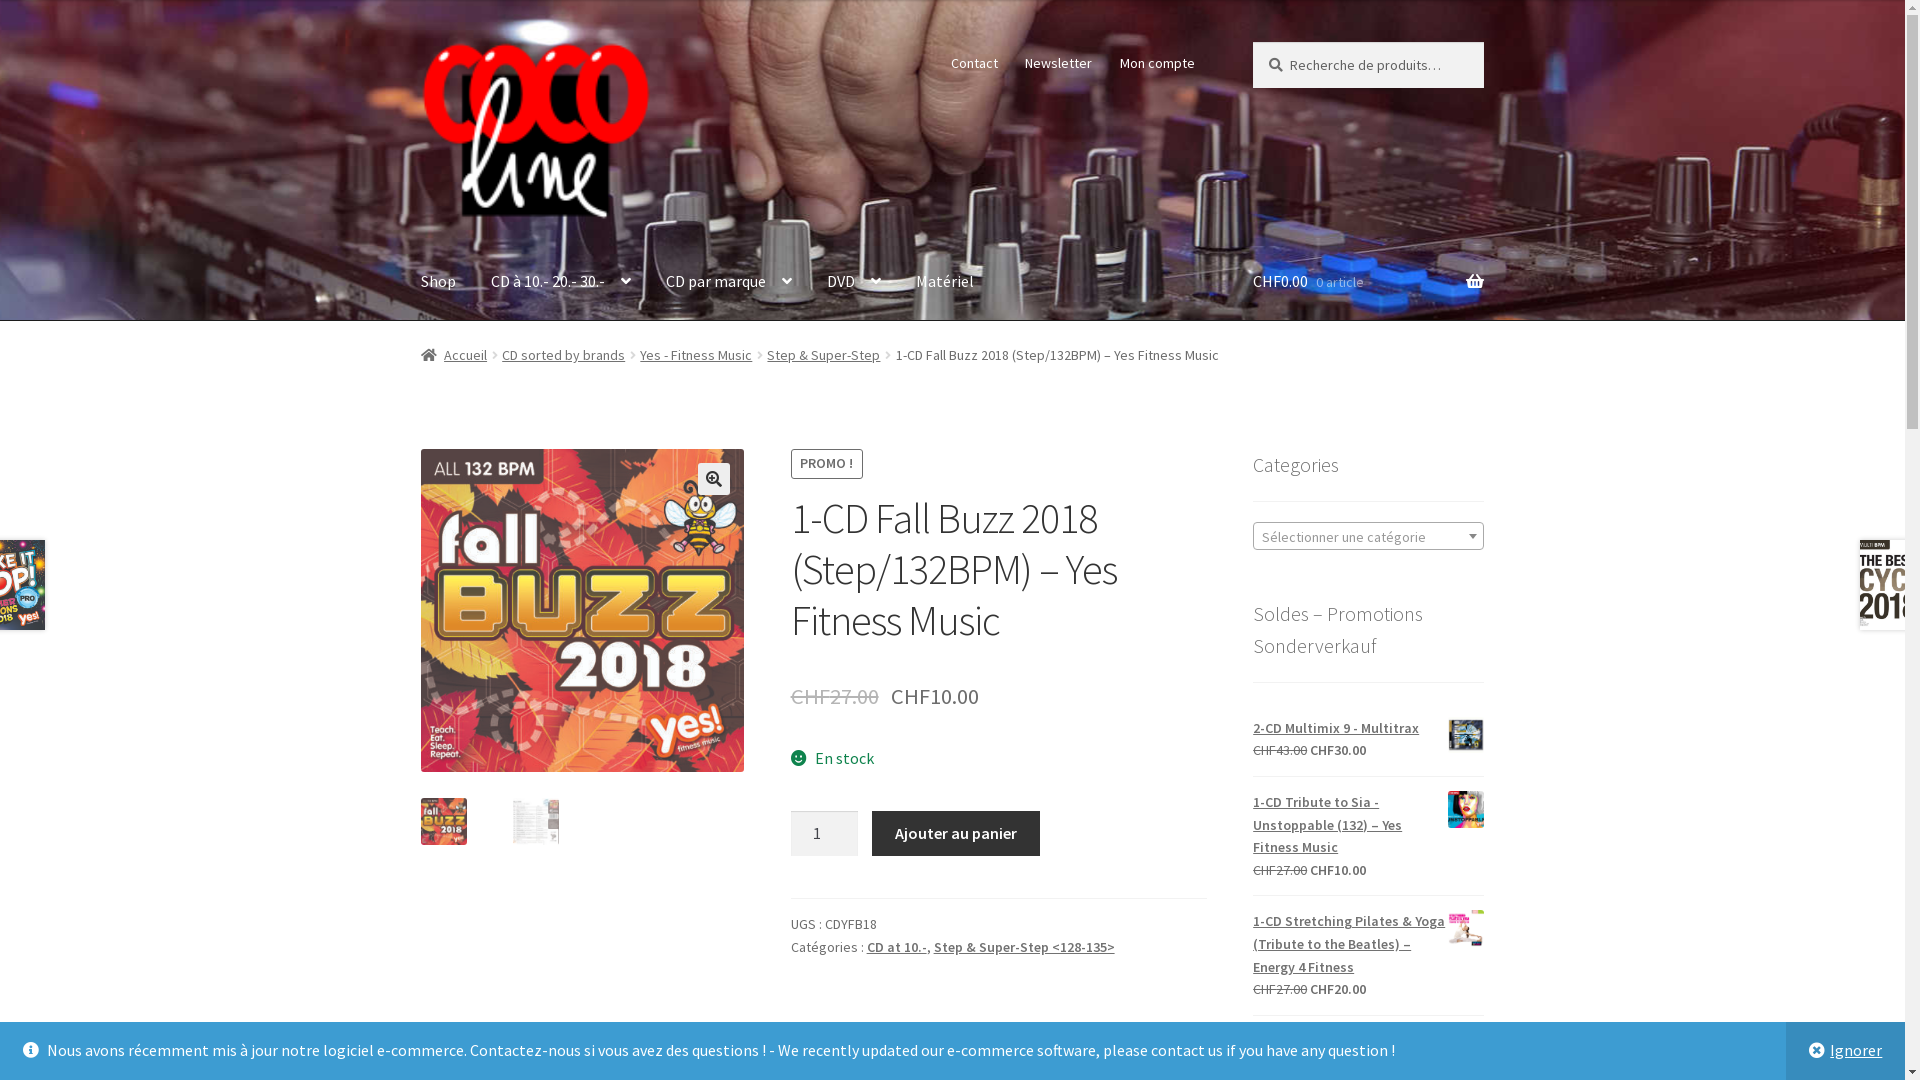  Describe the element at coordinates (438, 282) in the screenshot. I see `Shop` at that location.